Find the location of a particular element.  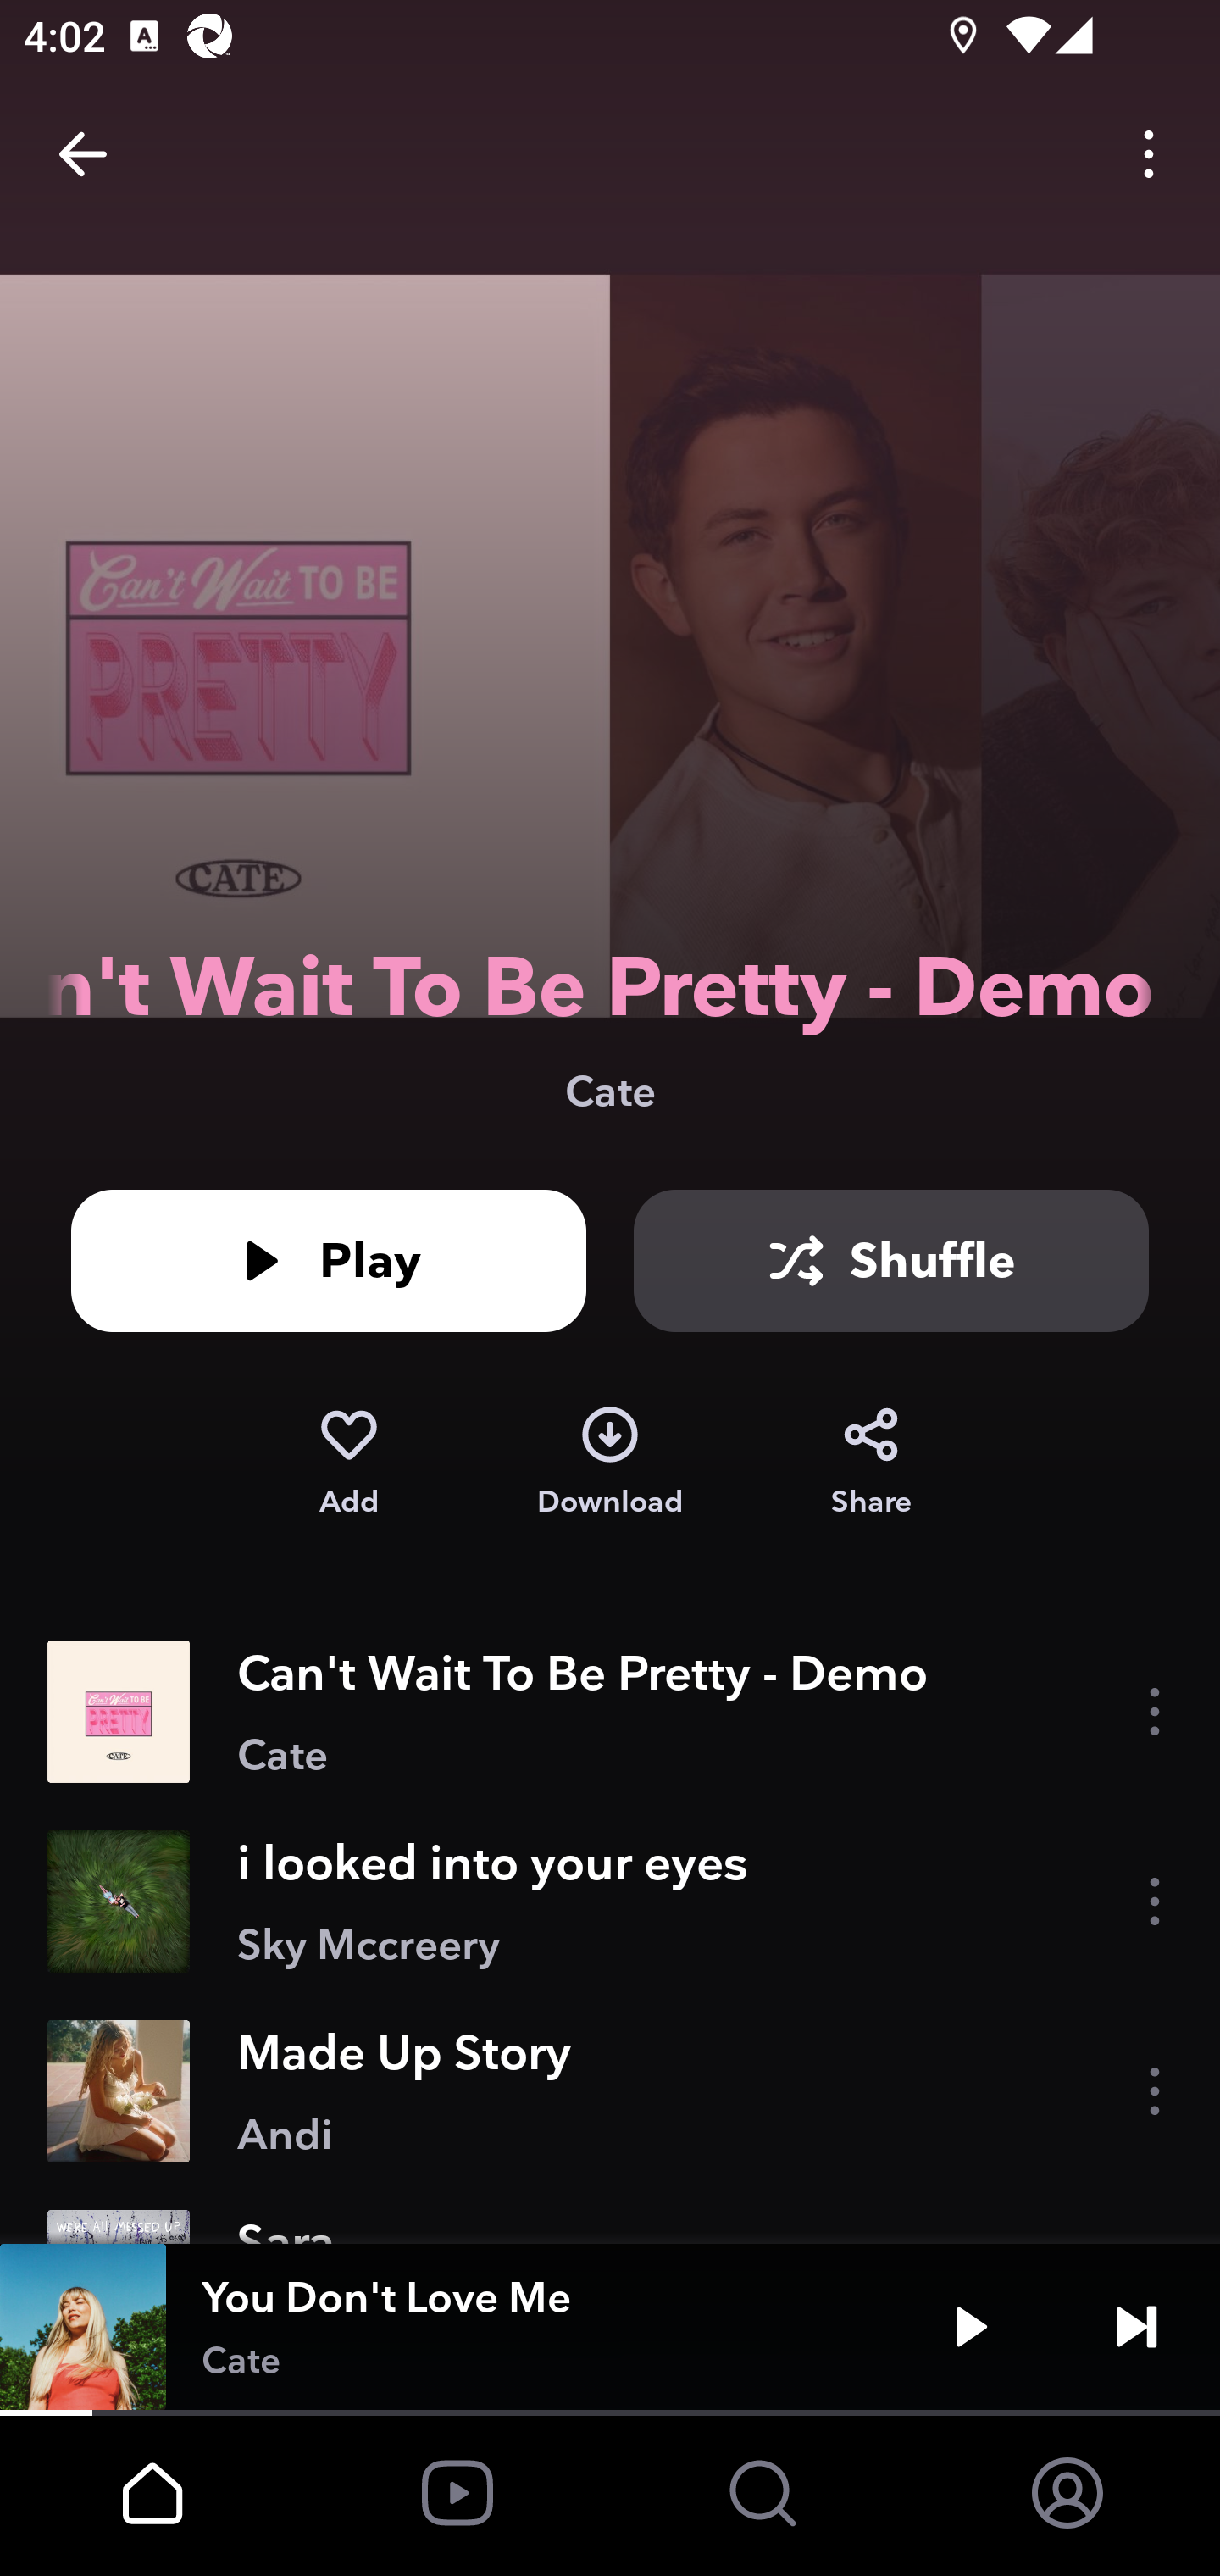

You Don't Love Me Cate Play is located at coordinates (610, 2327).